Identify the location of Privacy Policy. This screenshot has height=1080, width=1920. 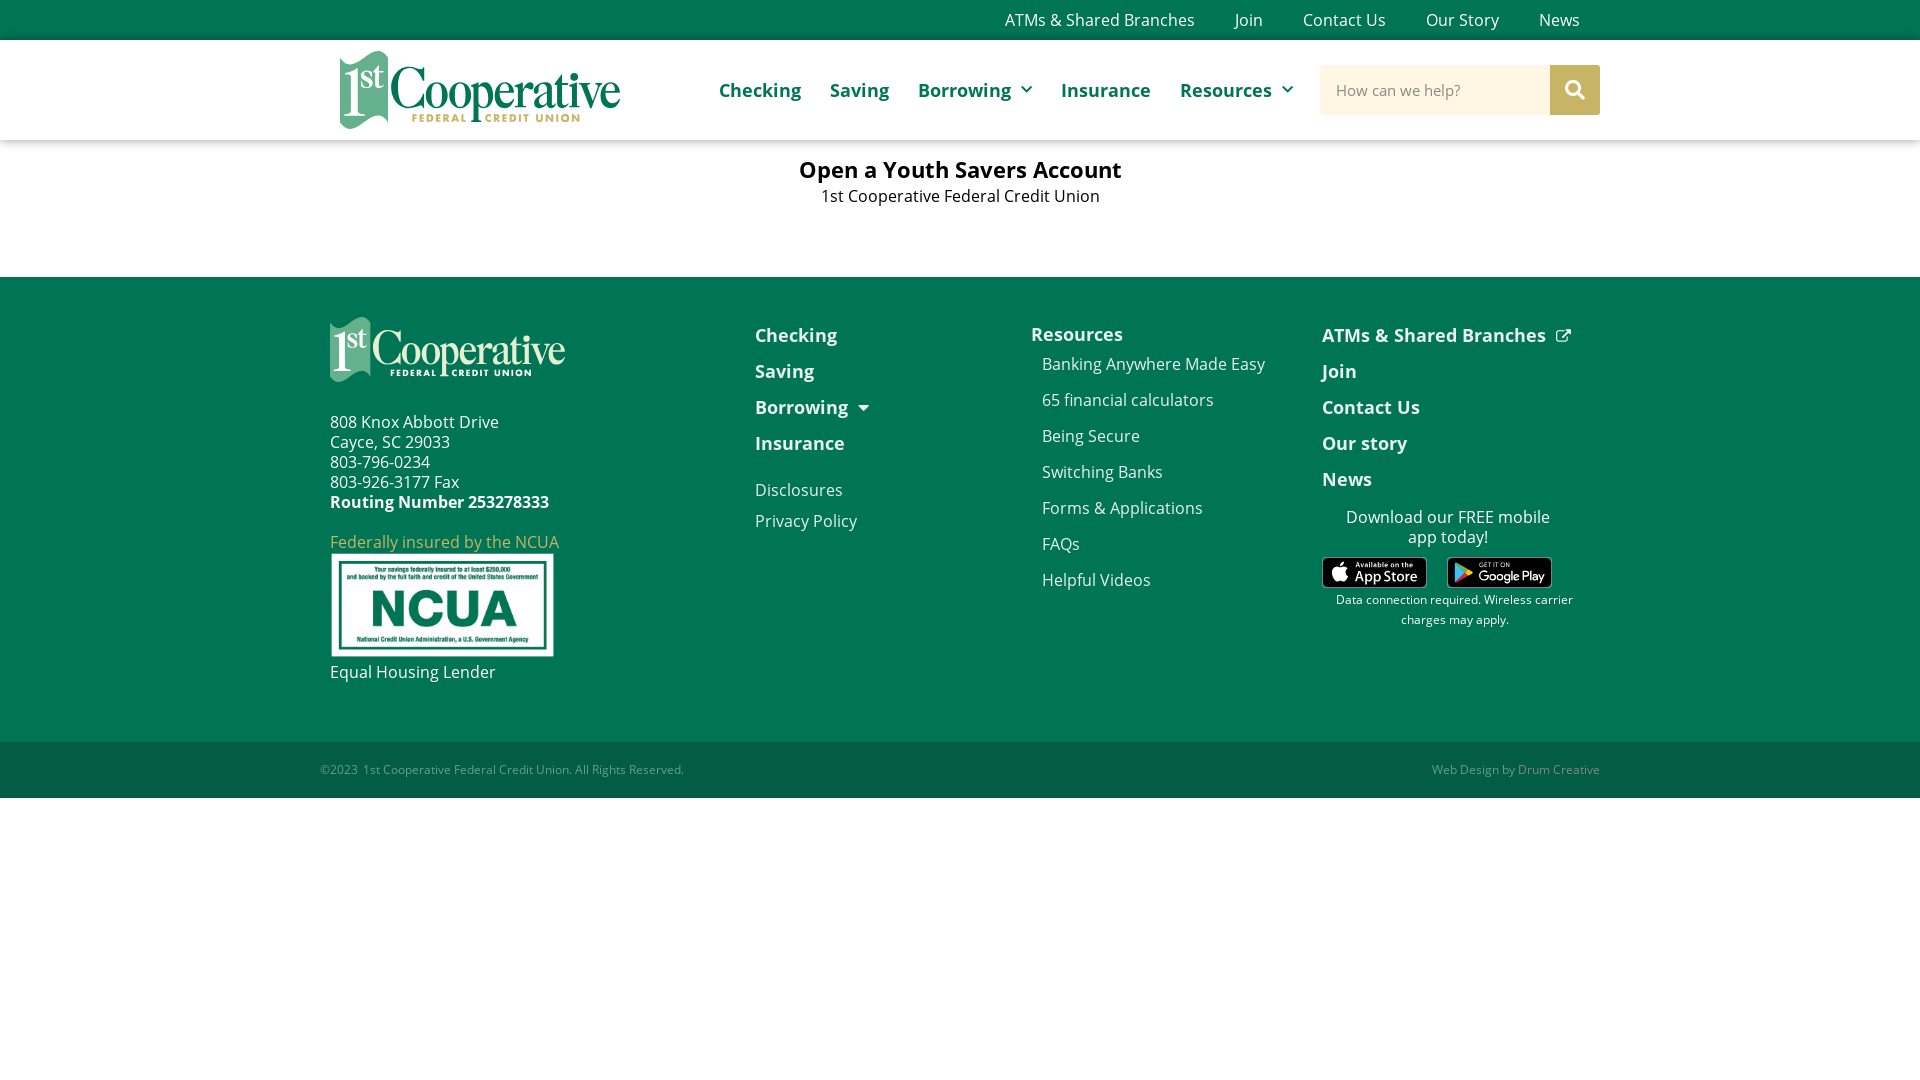
(806, 521).